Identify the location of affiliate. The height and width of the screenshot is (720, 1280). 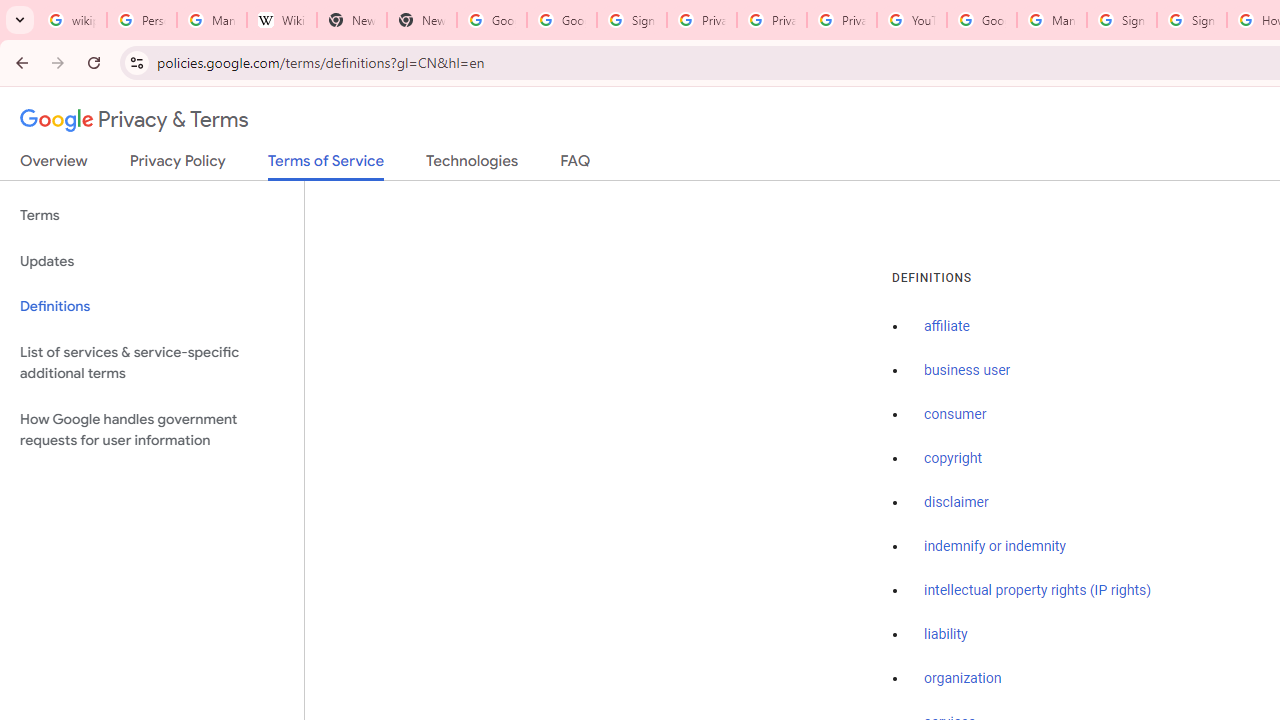
(947, 327).